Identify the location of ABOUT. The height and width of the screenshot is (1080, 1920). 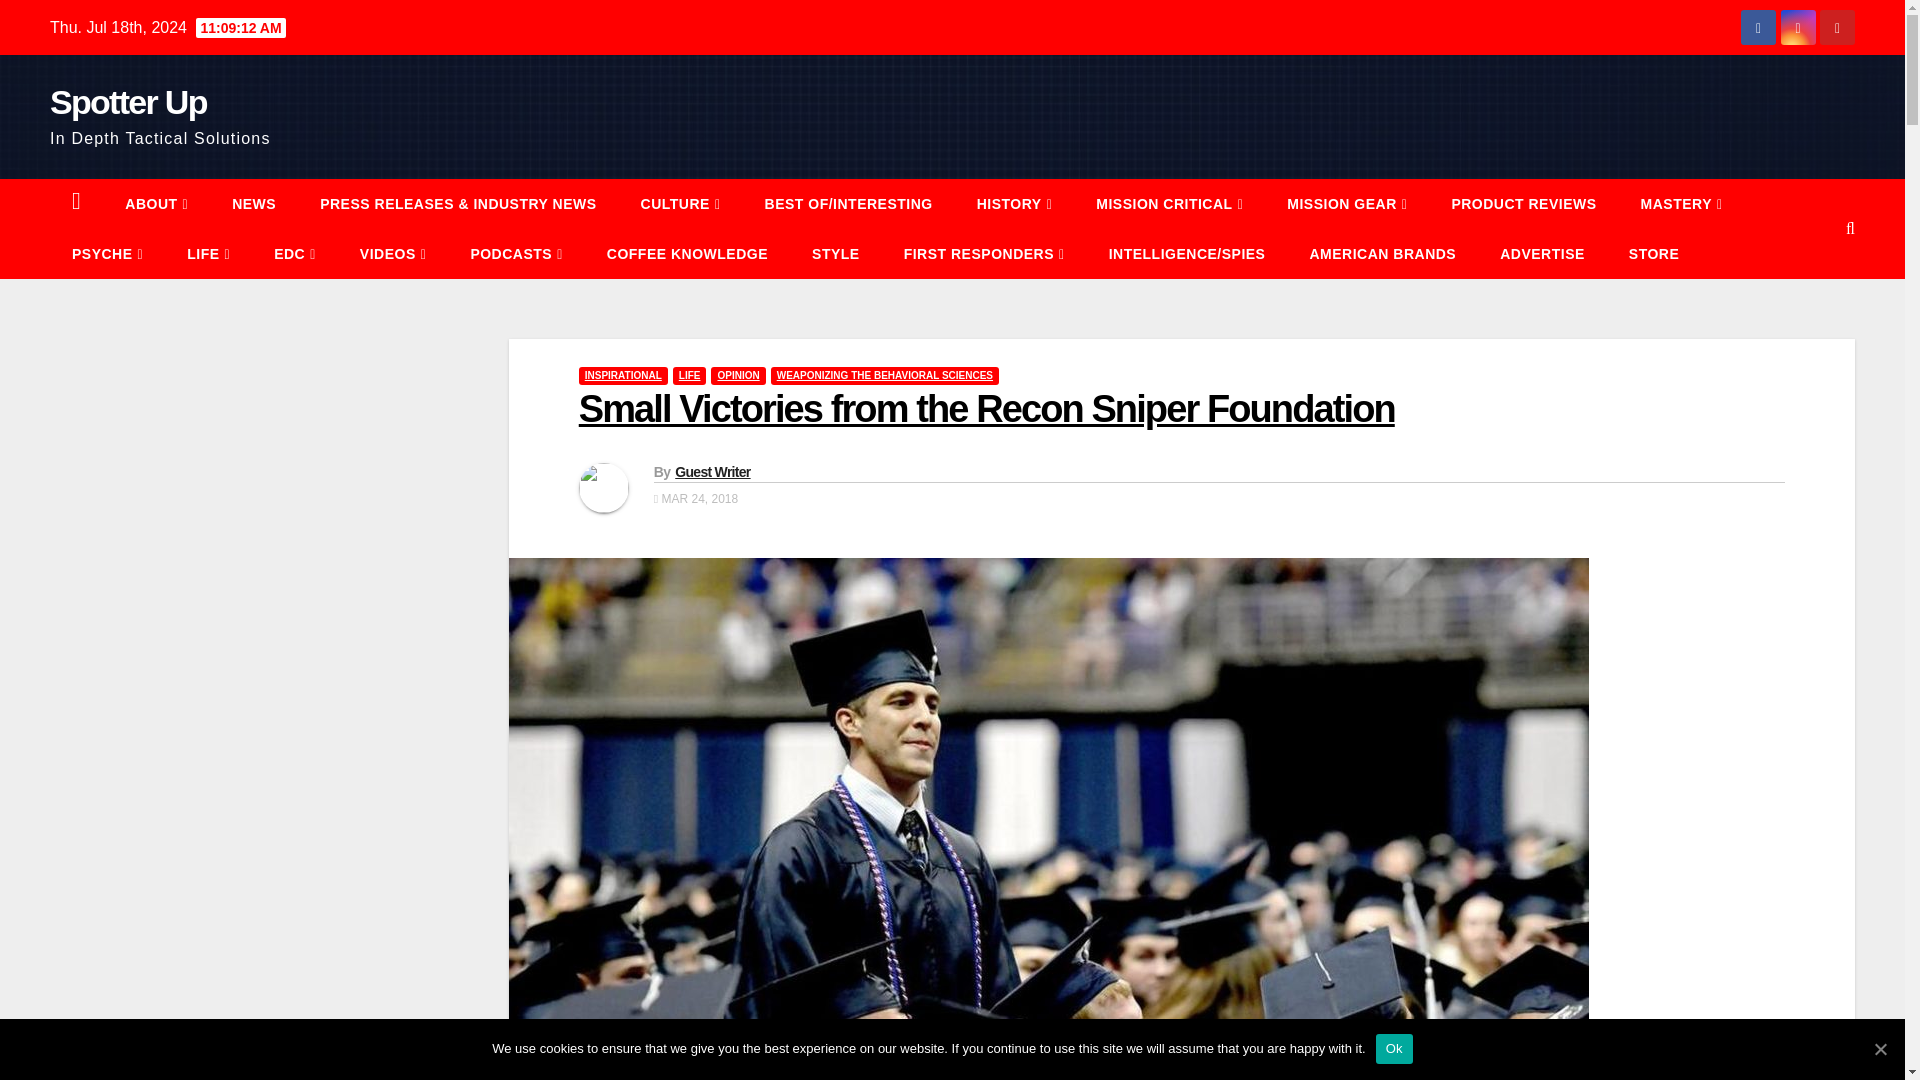
(156, 204).